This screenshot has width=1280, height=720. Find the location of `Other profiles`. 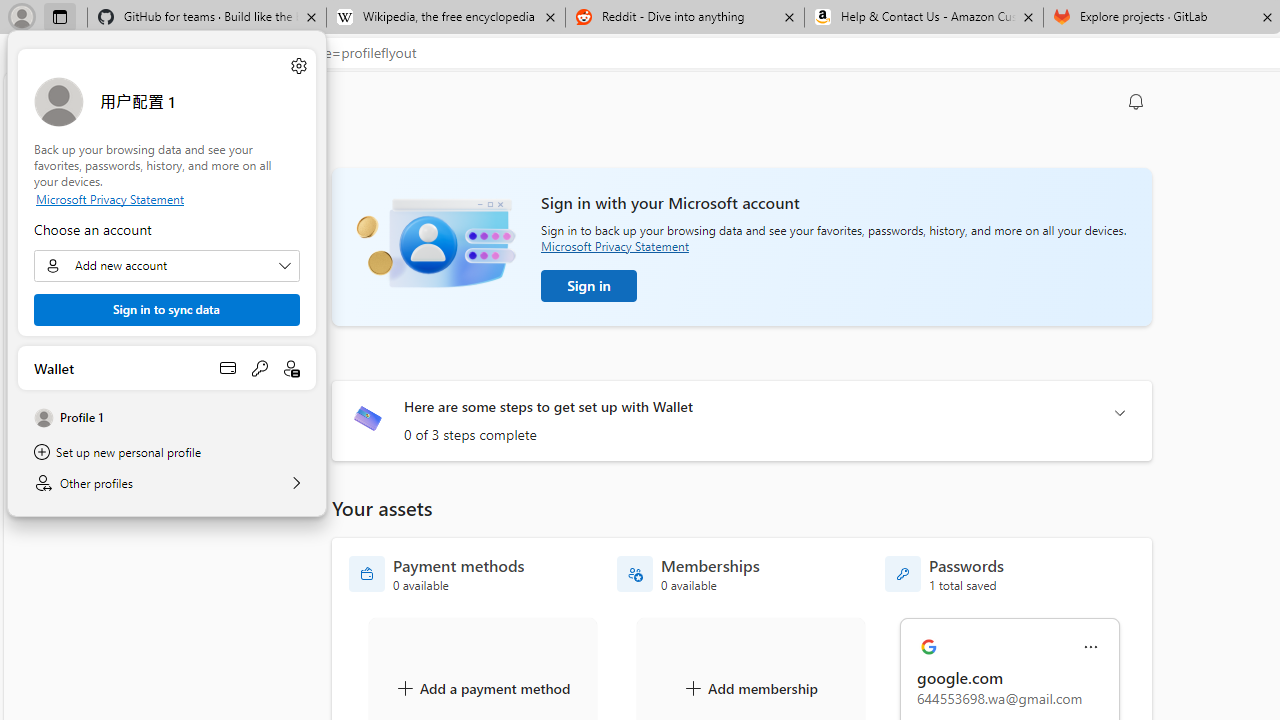

Other profiles is located at coordinates (166, 483).